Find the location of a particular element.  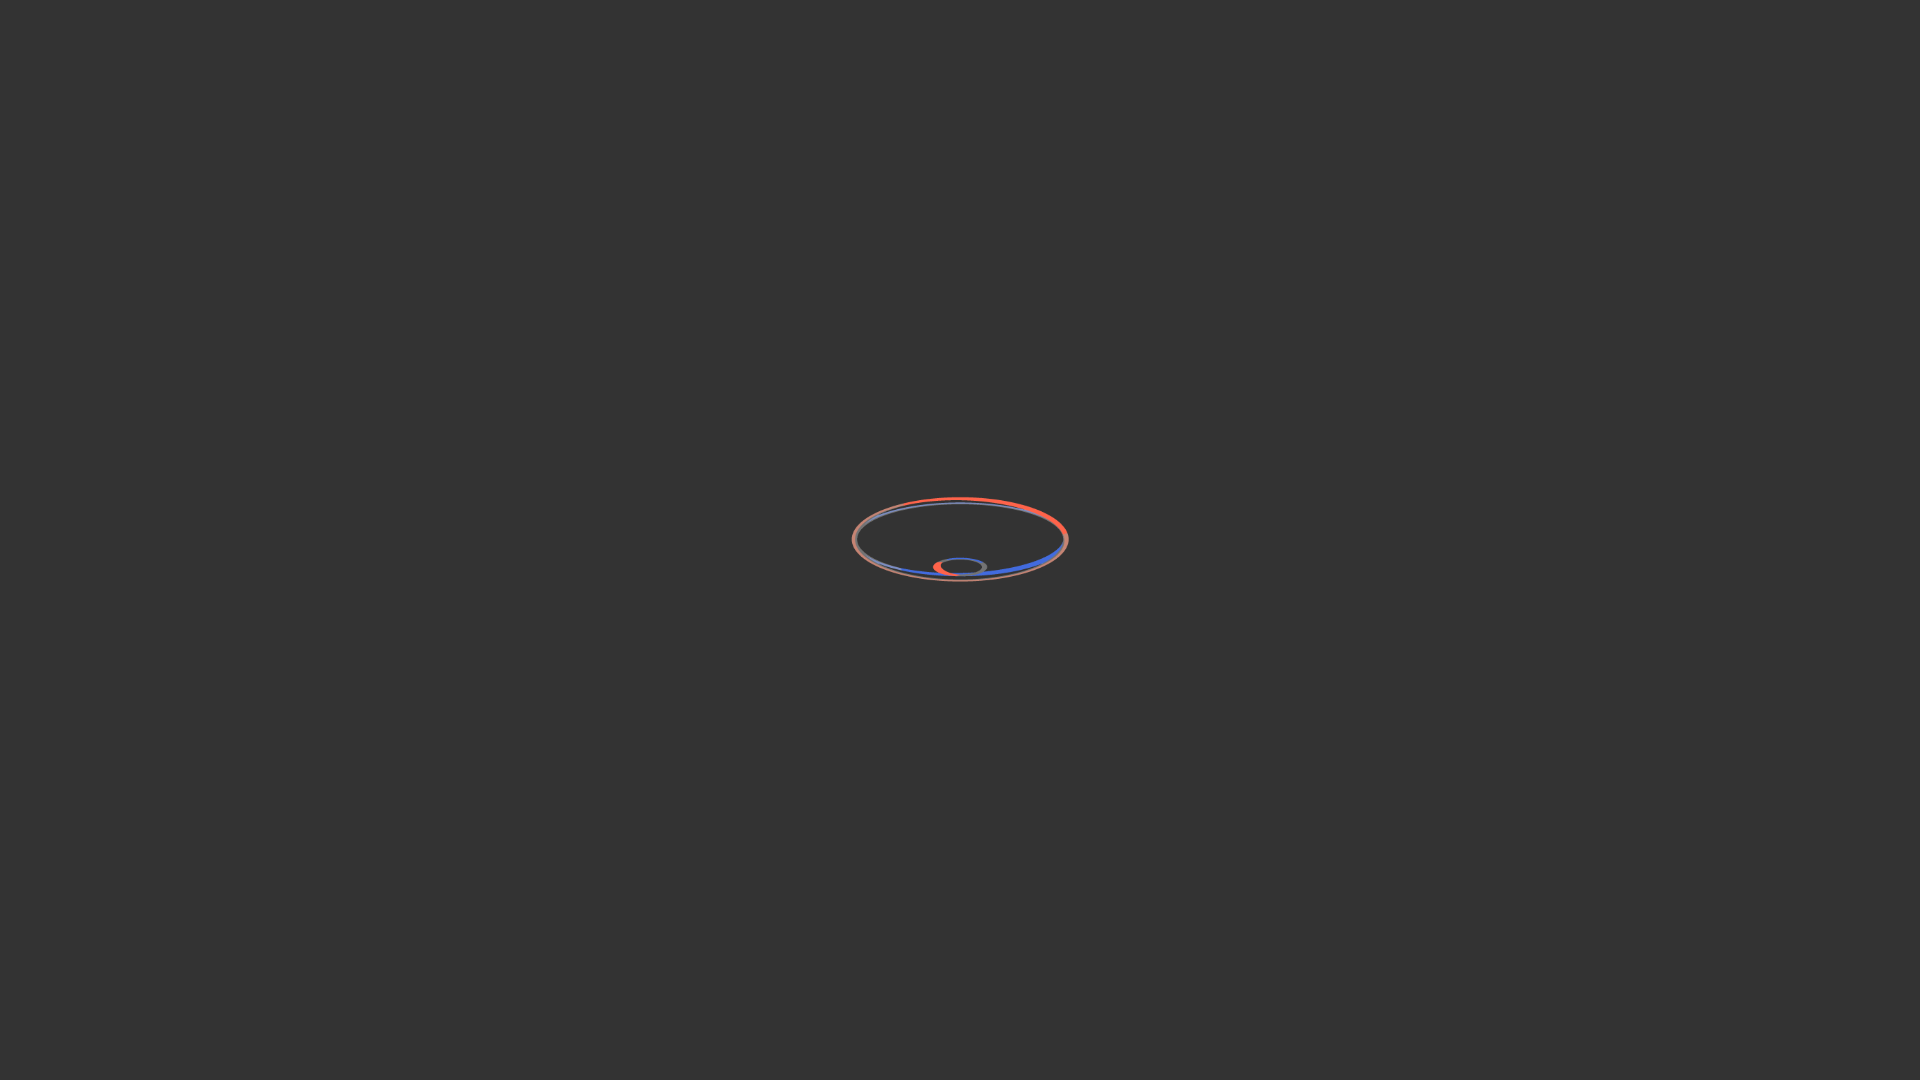

CERN Archives is located at coordinates (865, 833).